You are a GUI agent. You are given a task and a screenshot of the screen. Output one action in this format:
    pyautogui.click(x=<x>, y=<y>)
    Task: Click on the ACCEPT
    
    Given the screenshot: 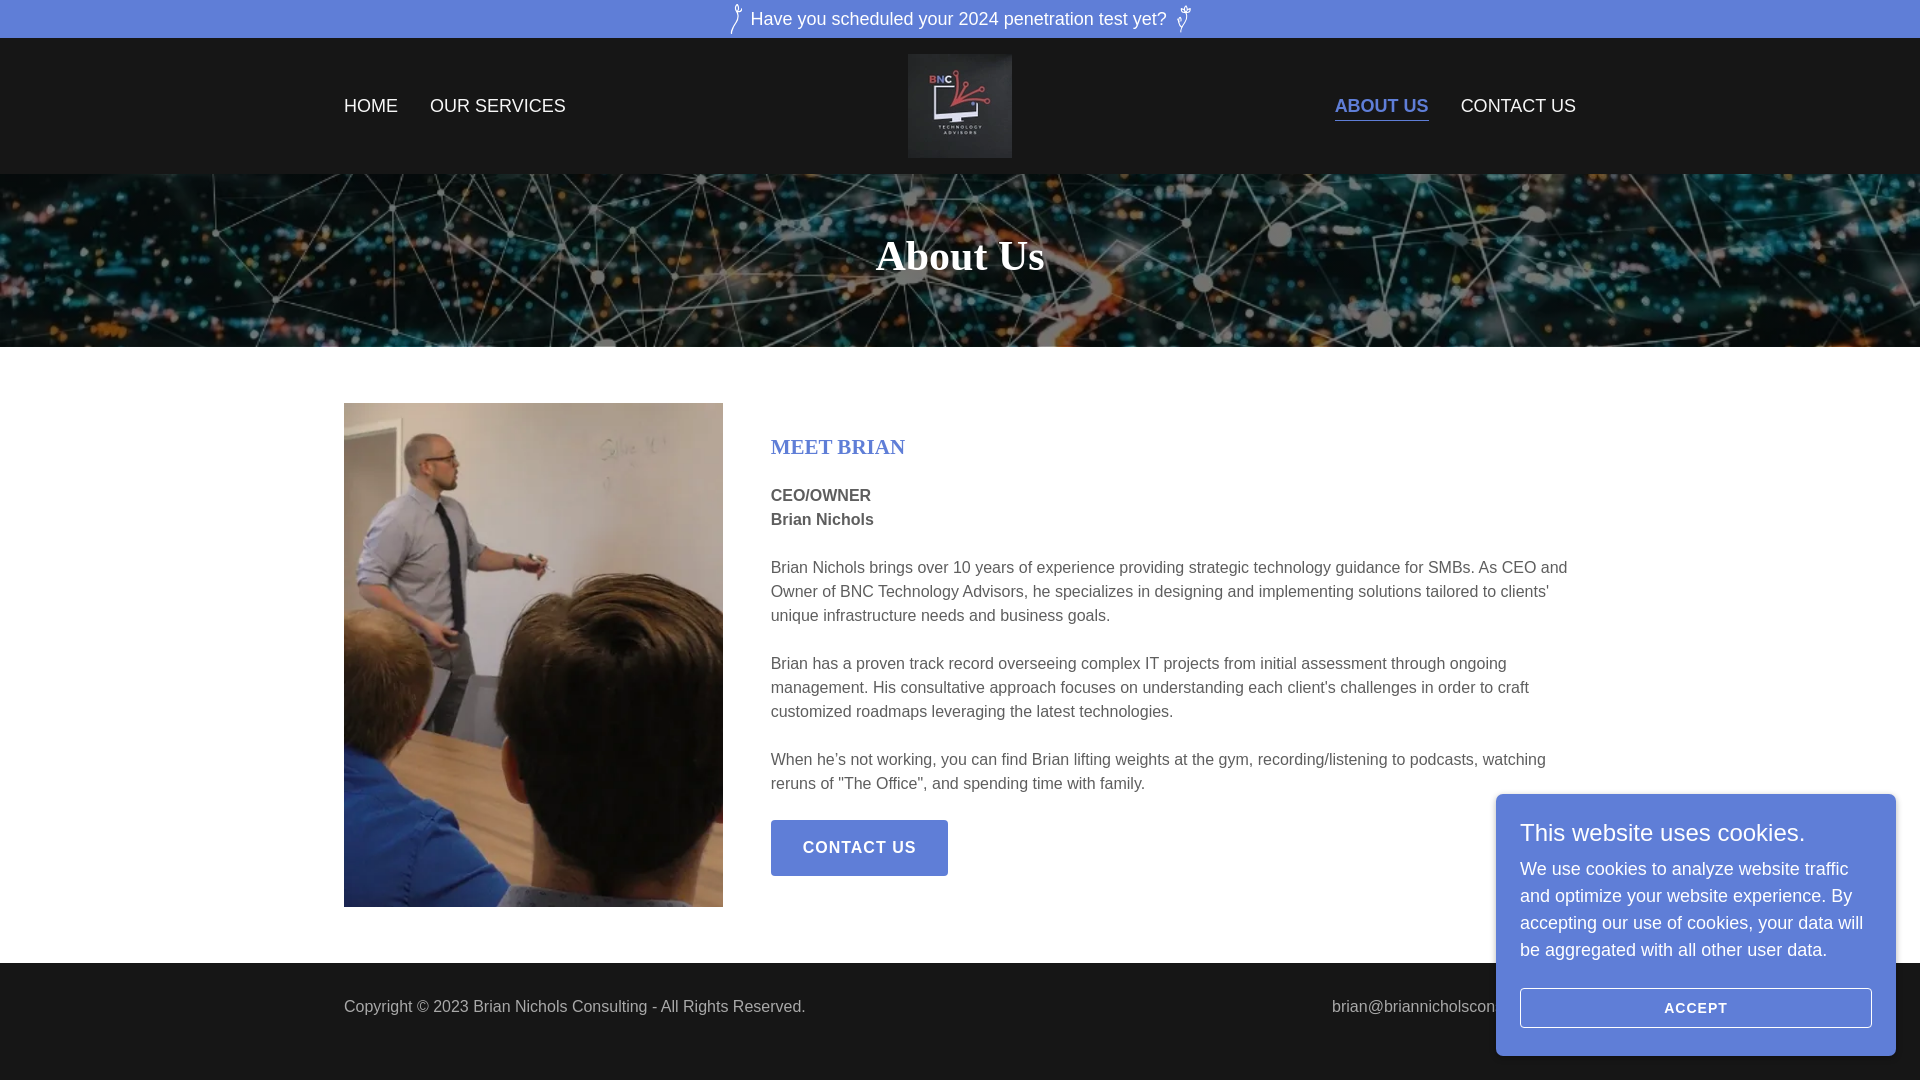 What is the action you would take?
    pyautogui.click(x=1696, y=1008)
    